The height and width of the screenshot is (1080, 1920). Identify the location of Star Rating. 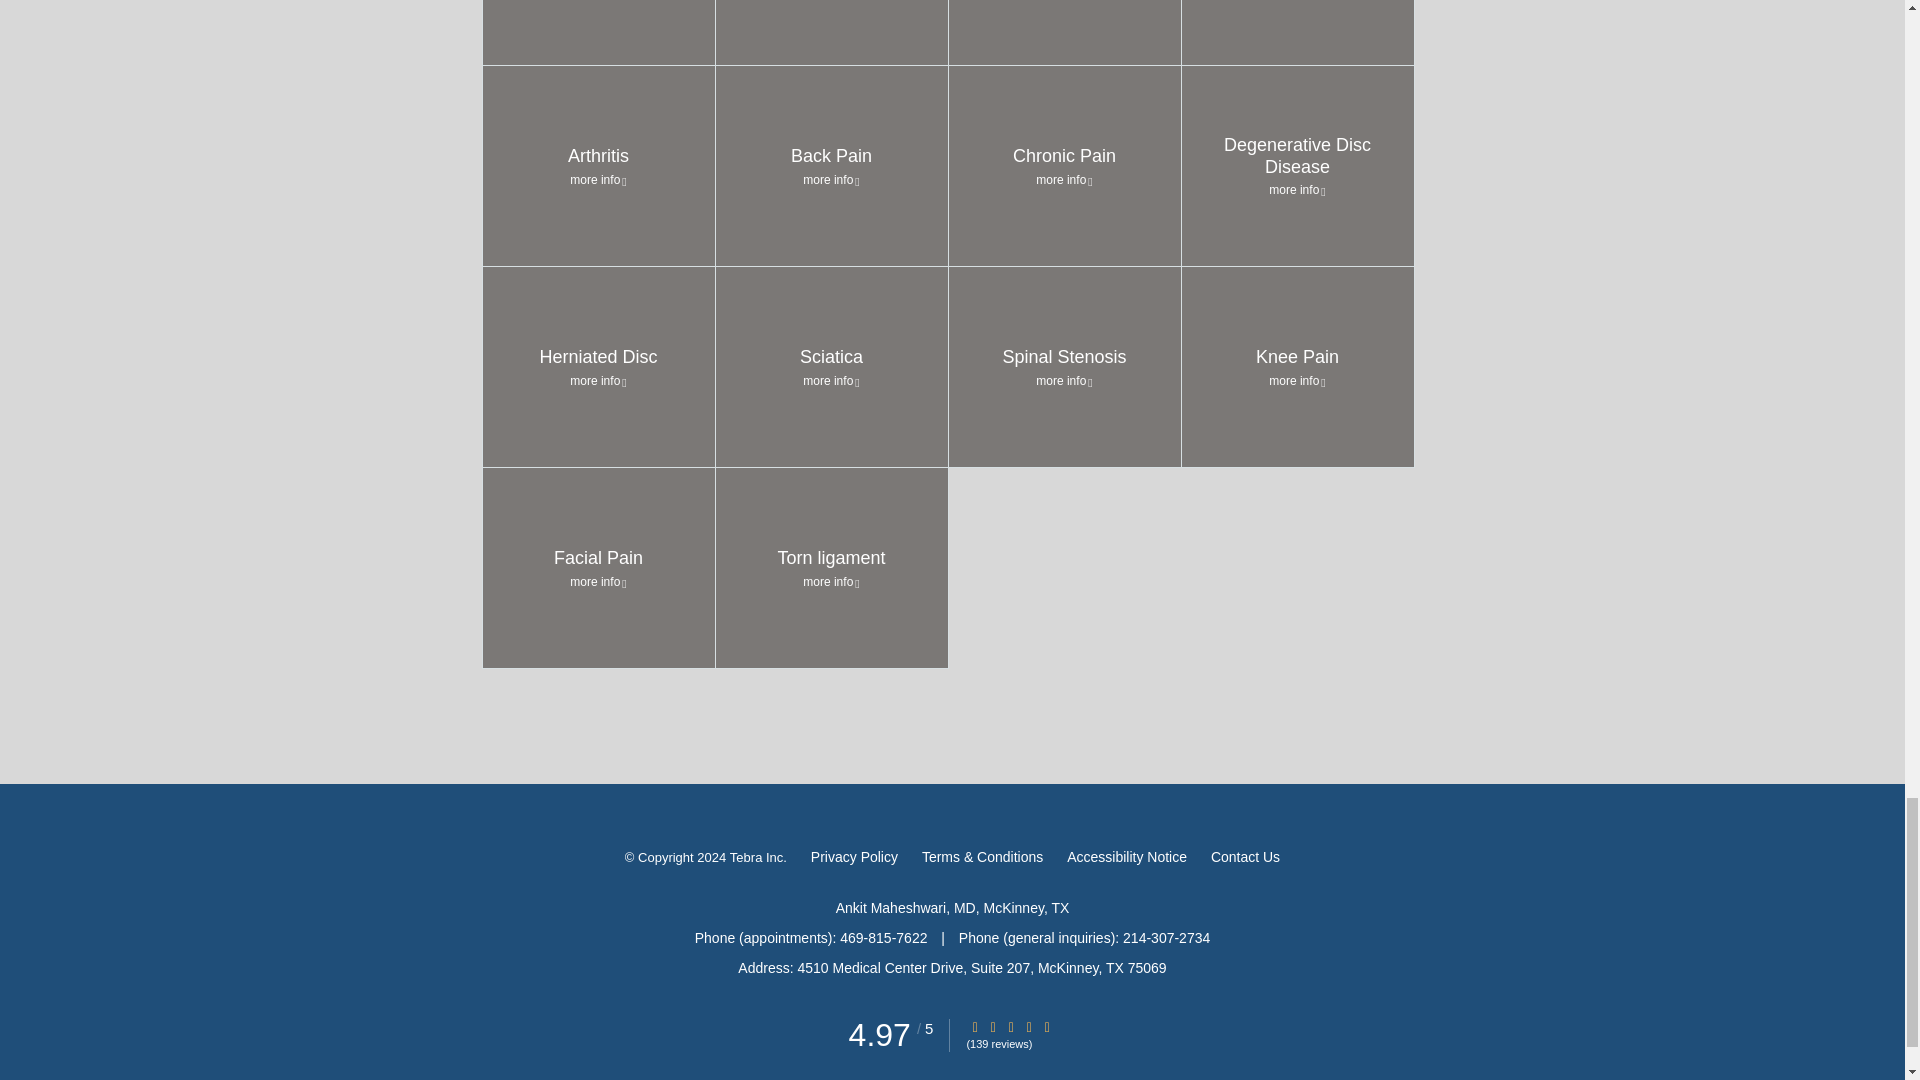
(993, 1026).